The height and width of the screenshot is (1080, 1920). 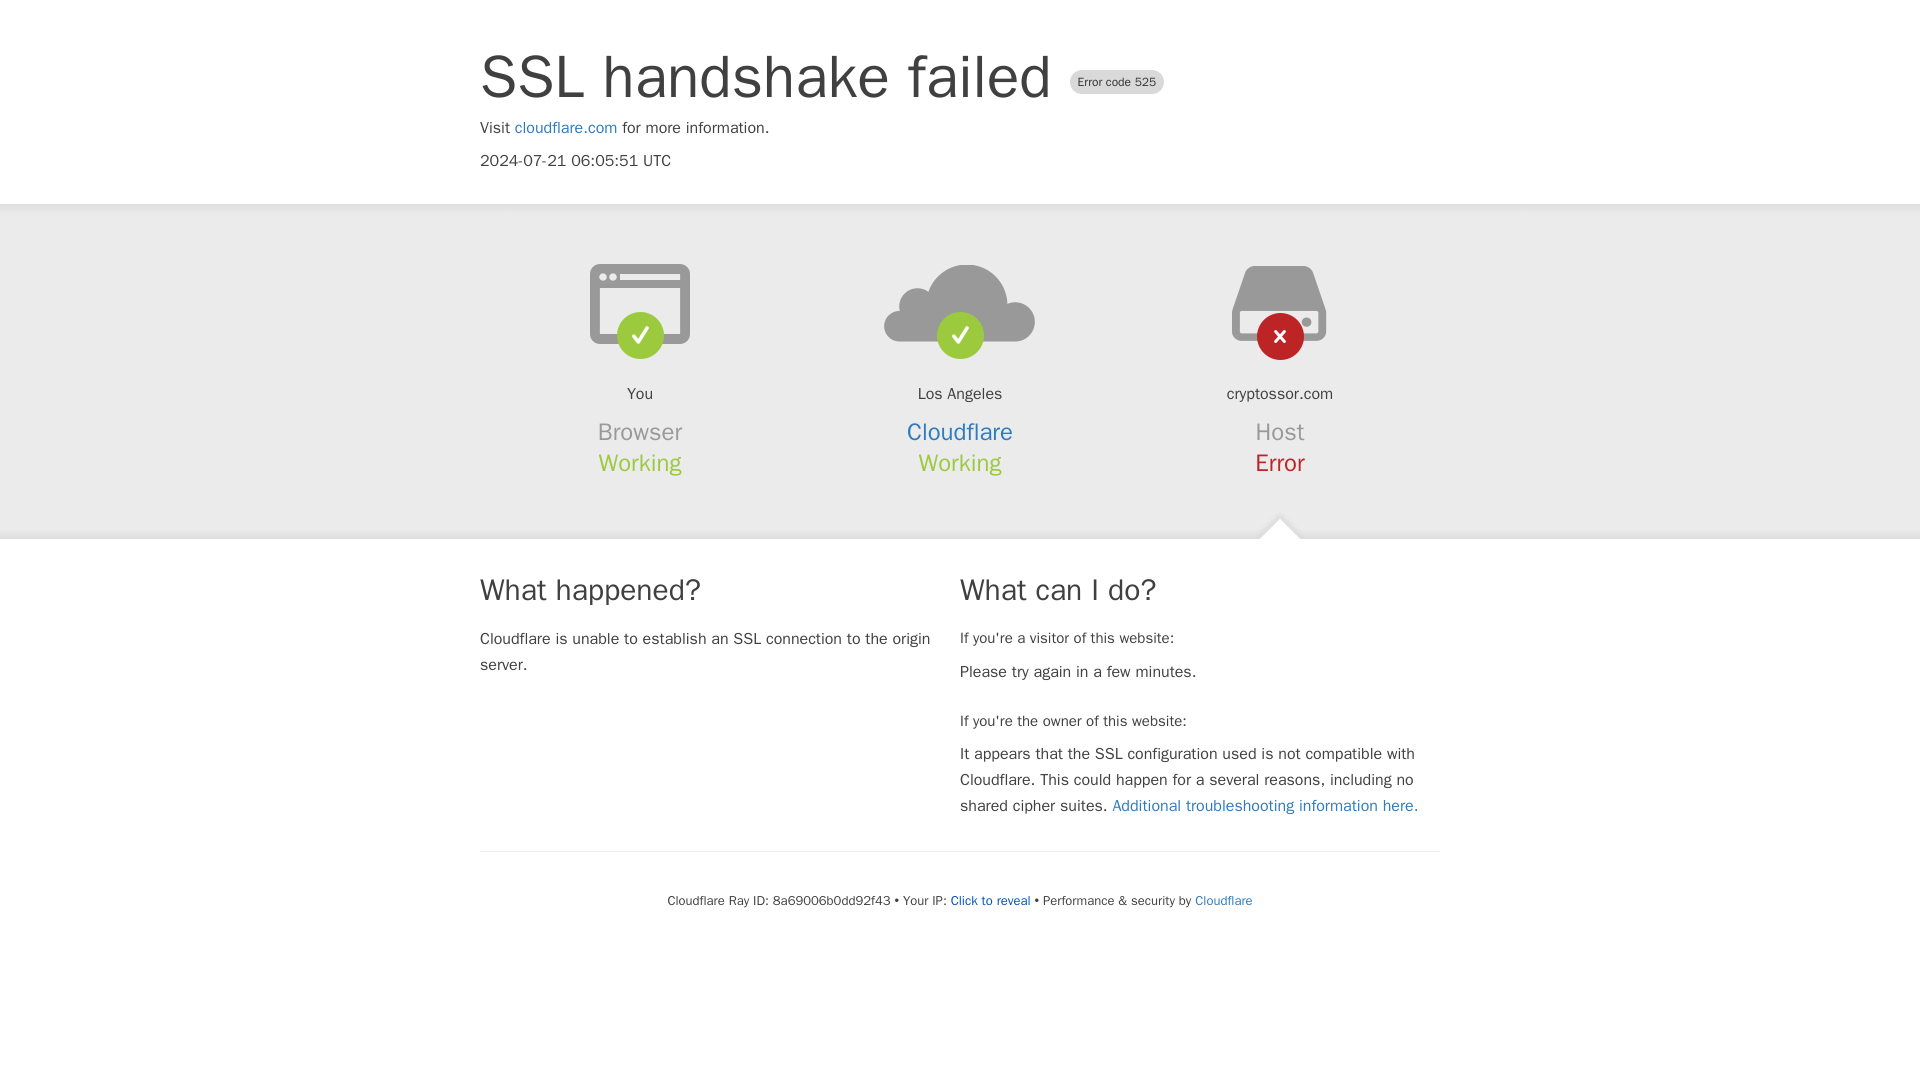 I want to click on cloudflare.com, so click(x=566, y=128).